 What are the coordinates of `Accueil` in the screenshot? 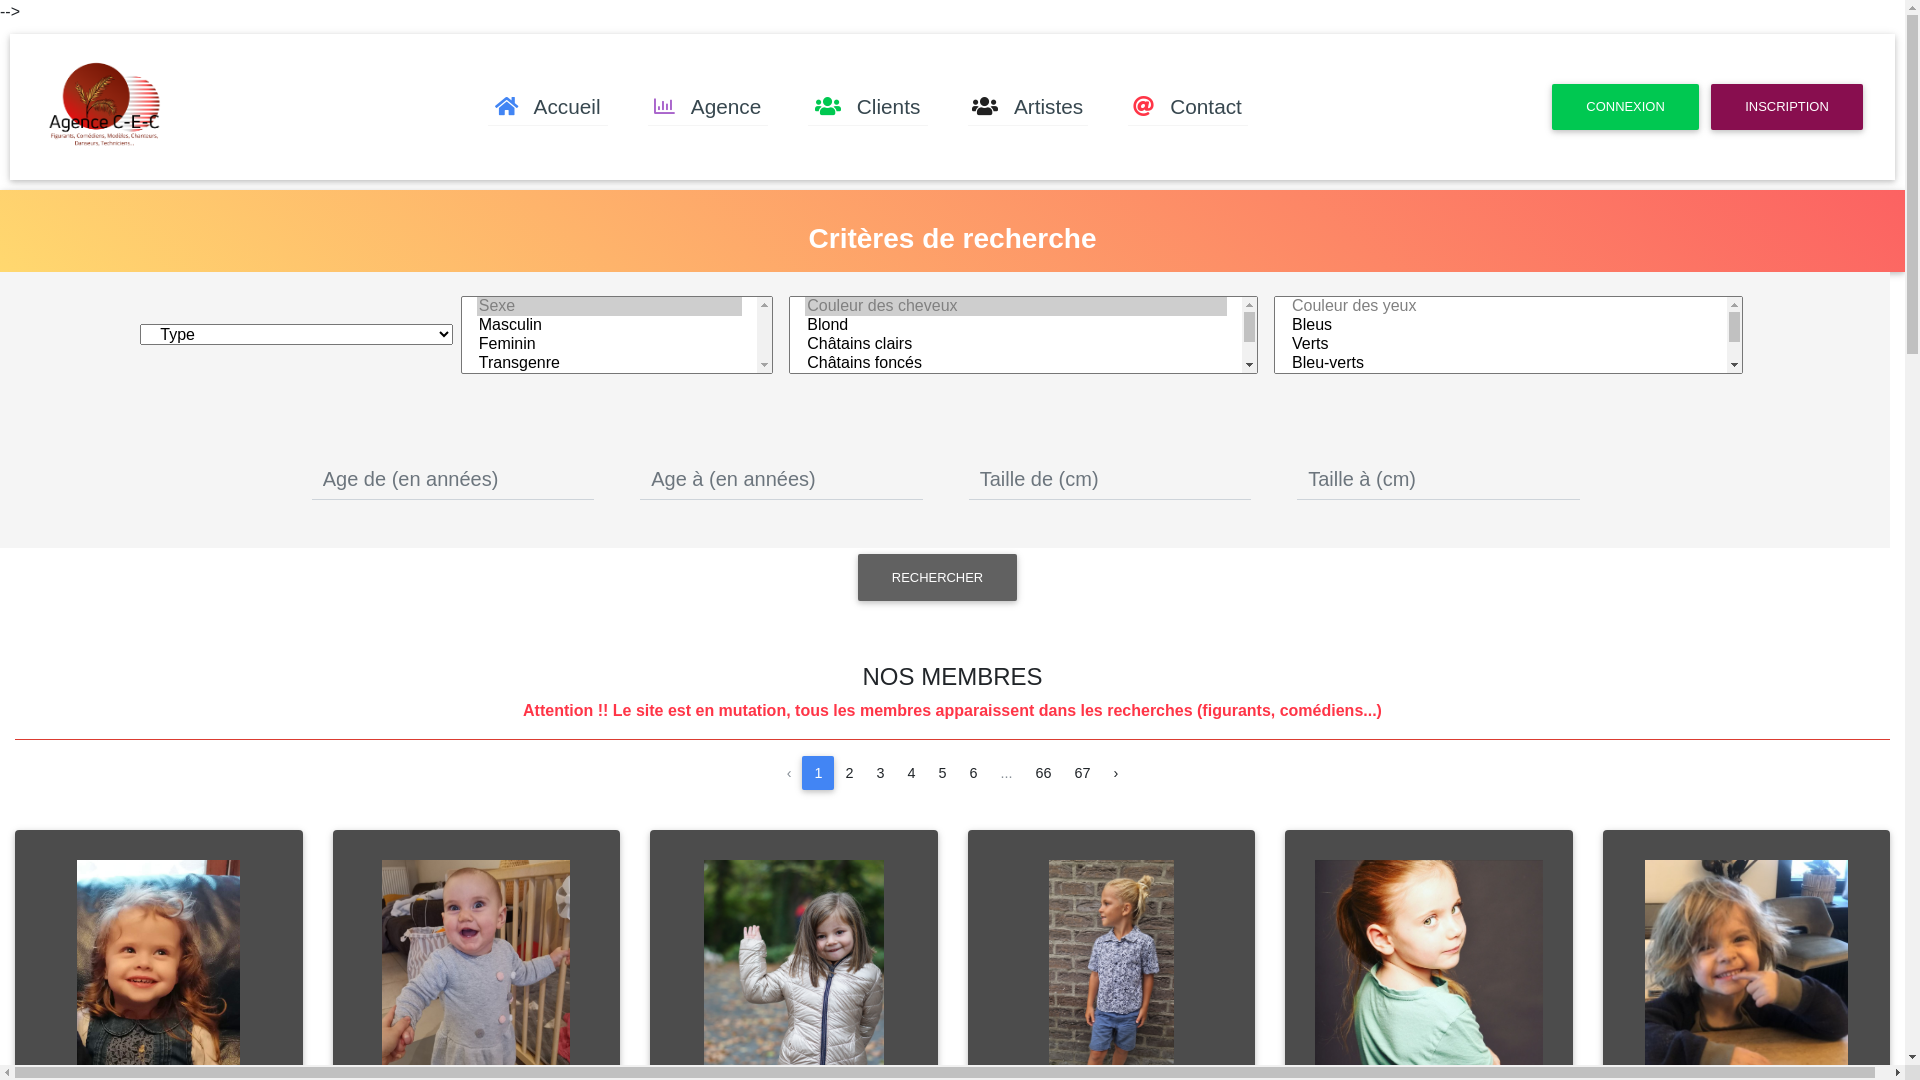 It's located at (548, 107).